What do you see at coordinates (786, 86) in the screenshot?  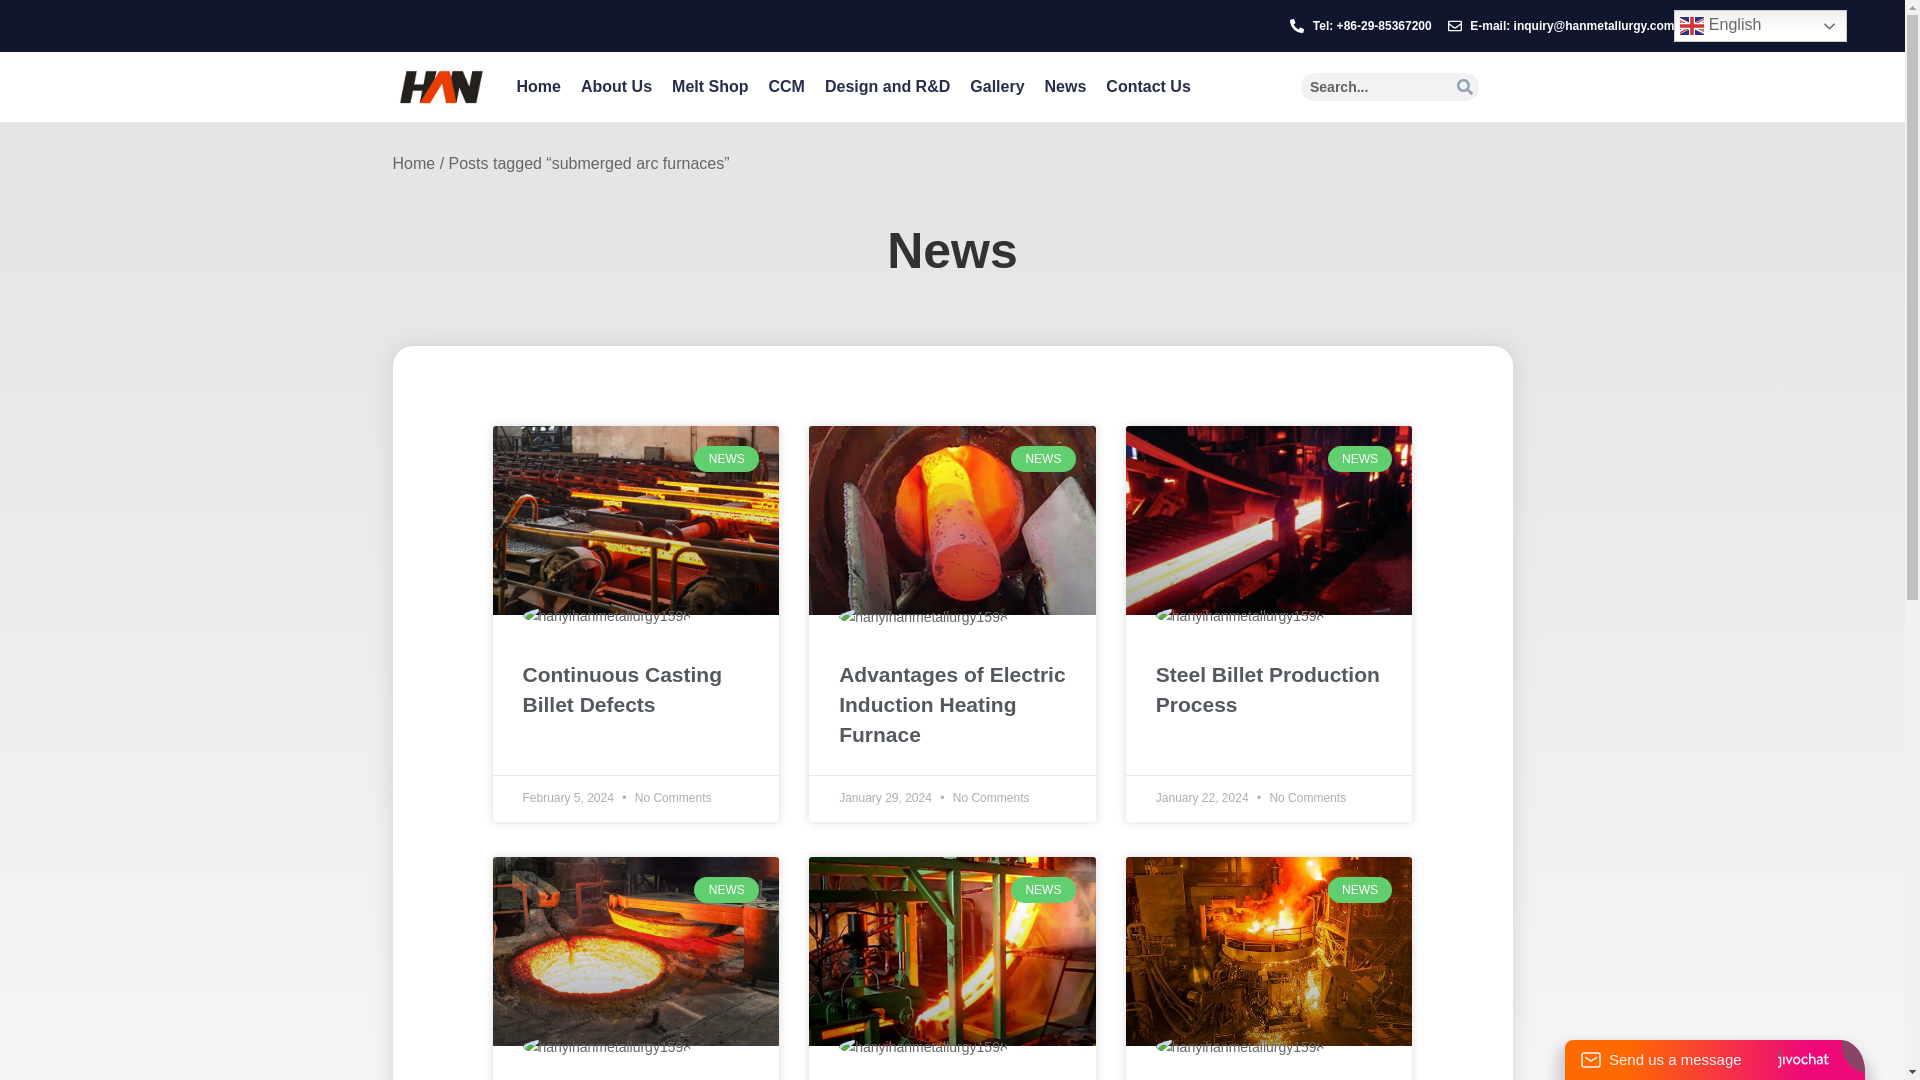 I see `CCM` at bounding box center [786, 86].